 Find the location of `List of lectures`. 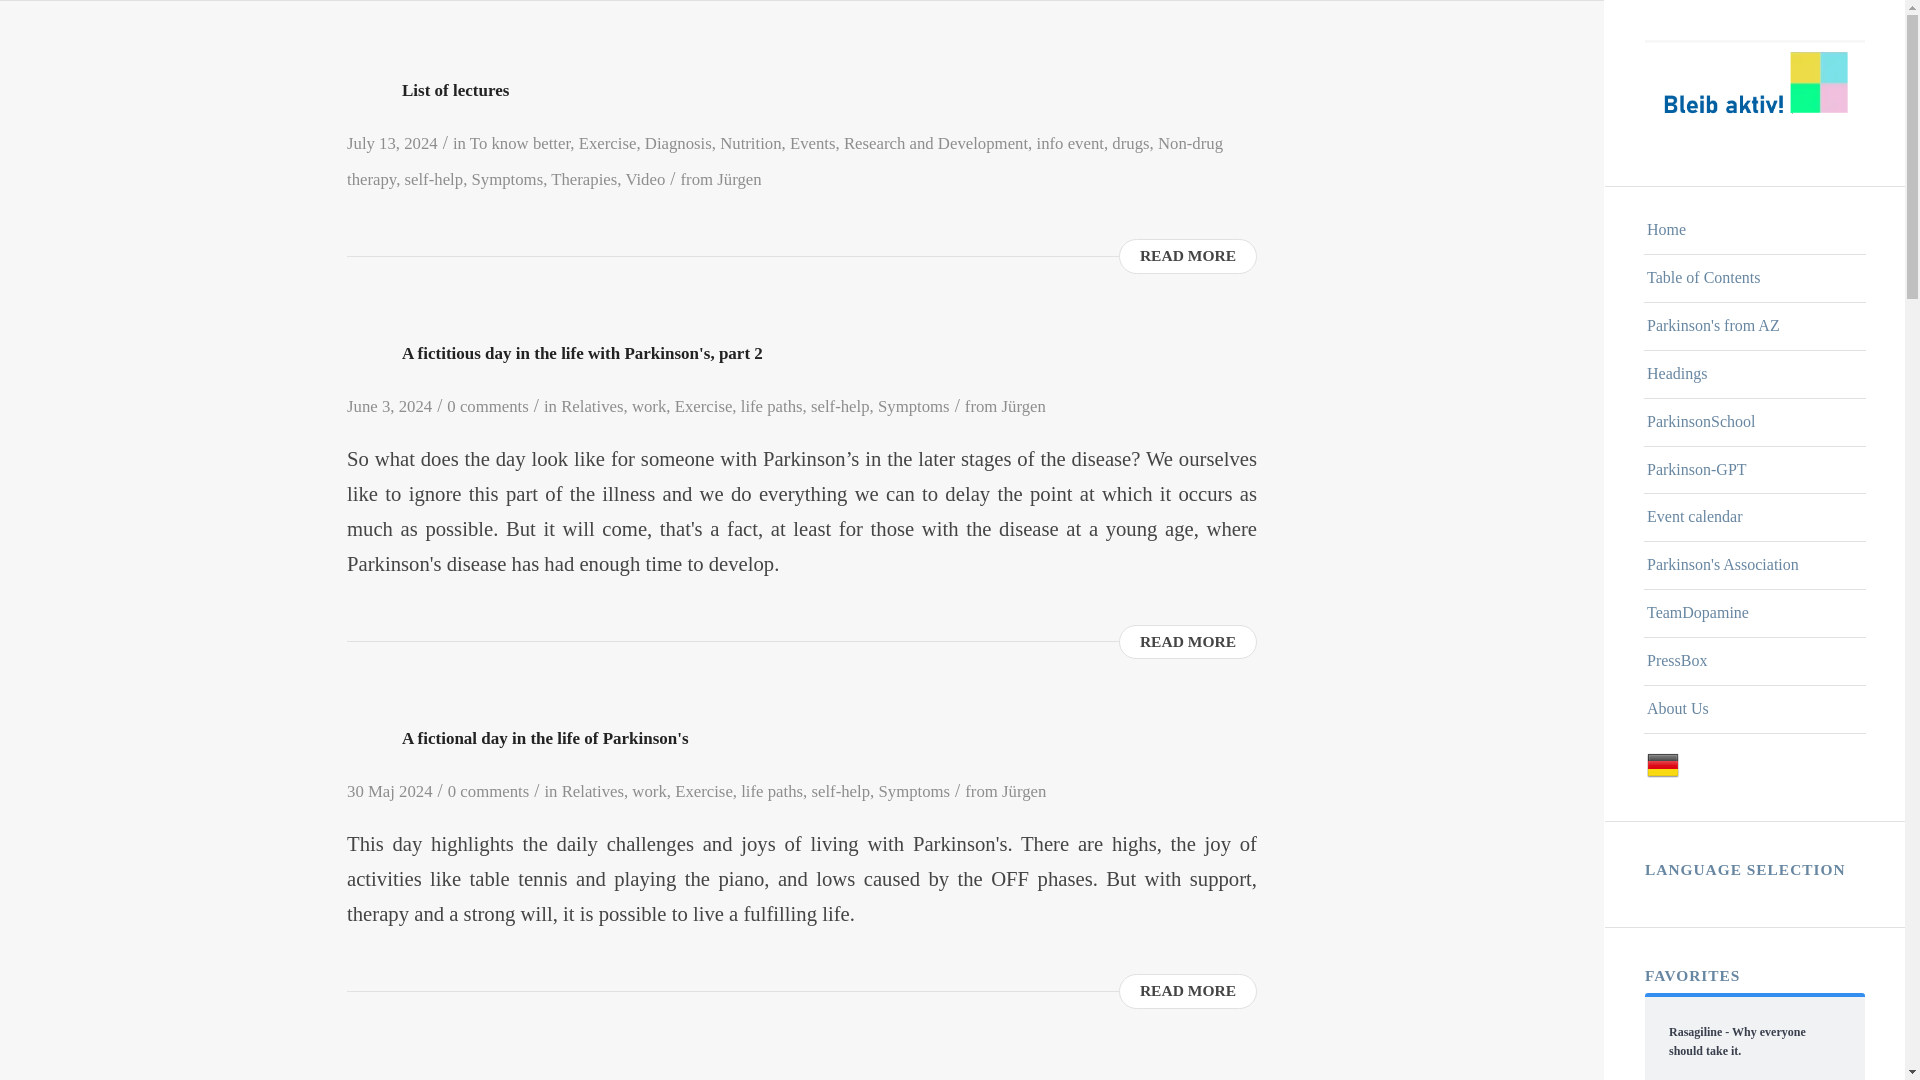

List of lectures is located at coordinates (454, 90).